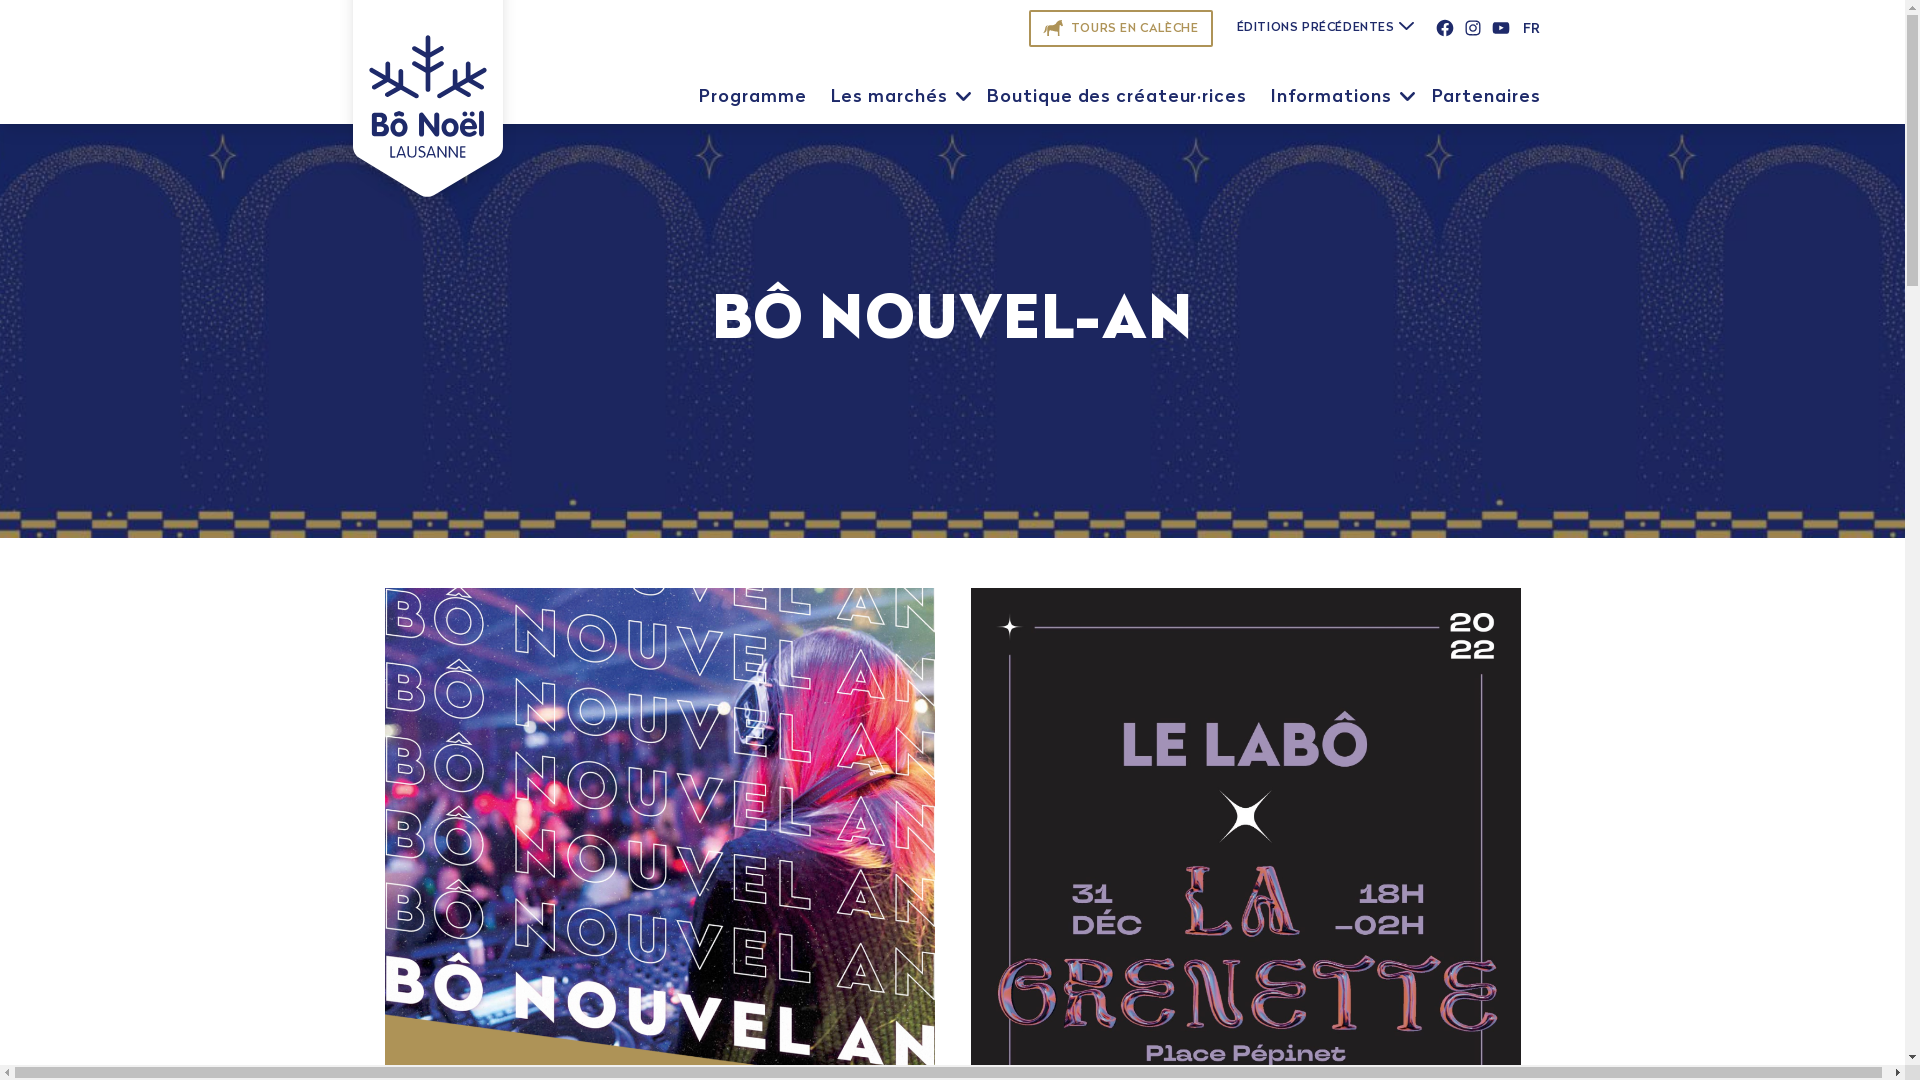 Image resolution: width=1920 pixels, height=1080 pixels. Describe the element at coordinates (1444, 28) in the screenshot. I see `Facebook` at that location.